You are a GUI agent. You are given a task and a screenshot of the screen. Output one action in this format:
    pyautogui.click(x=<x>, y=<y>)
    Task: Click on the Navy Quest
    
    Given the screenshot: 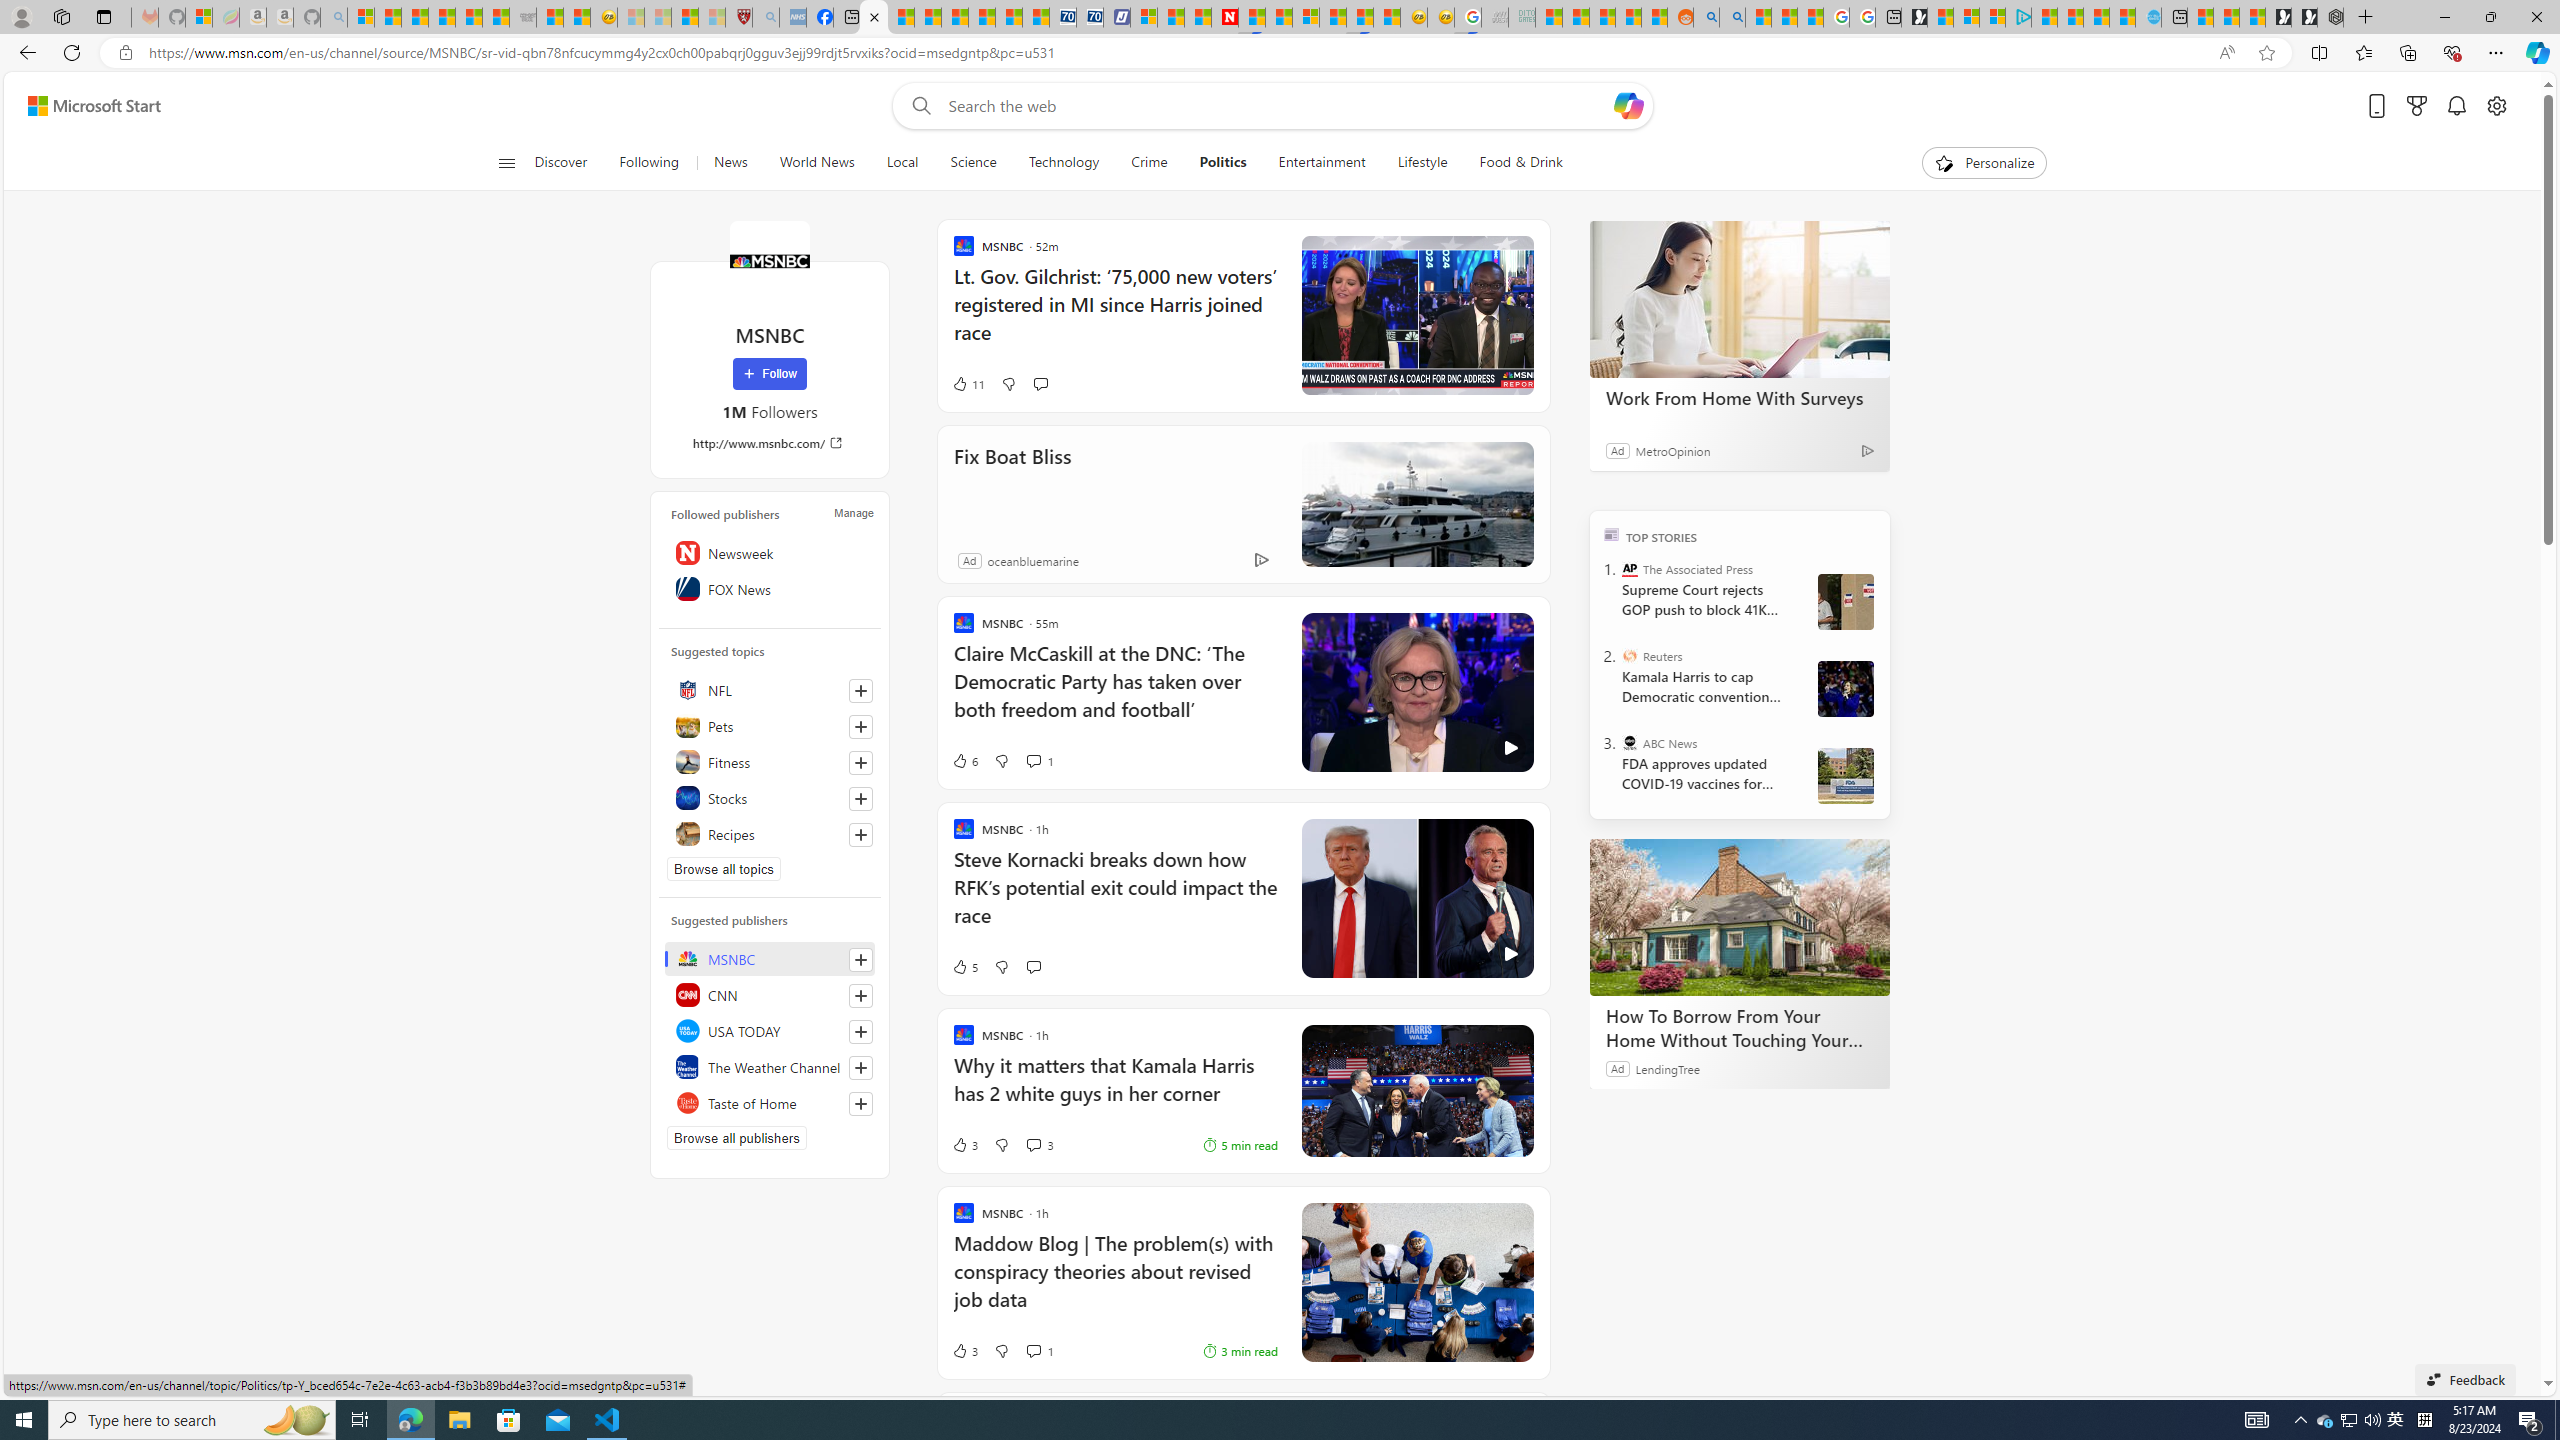 What is the action you would take?
    pyautogui.click(x=1495, y=17)
    